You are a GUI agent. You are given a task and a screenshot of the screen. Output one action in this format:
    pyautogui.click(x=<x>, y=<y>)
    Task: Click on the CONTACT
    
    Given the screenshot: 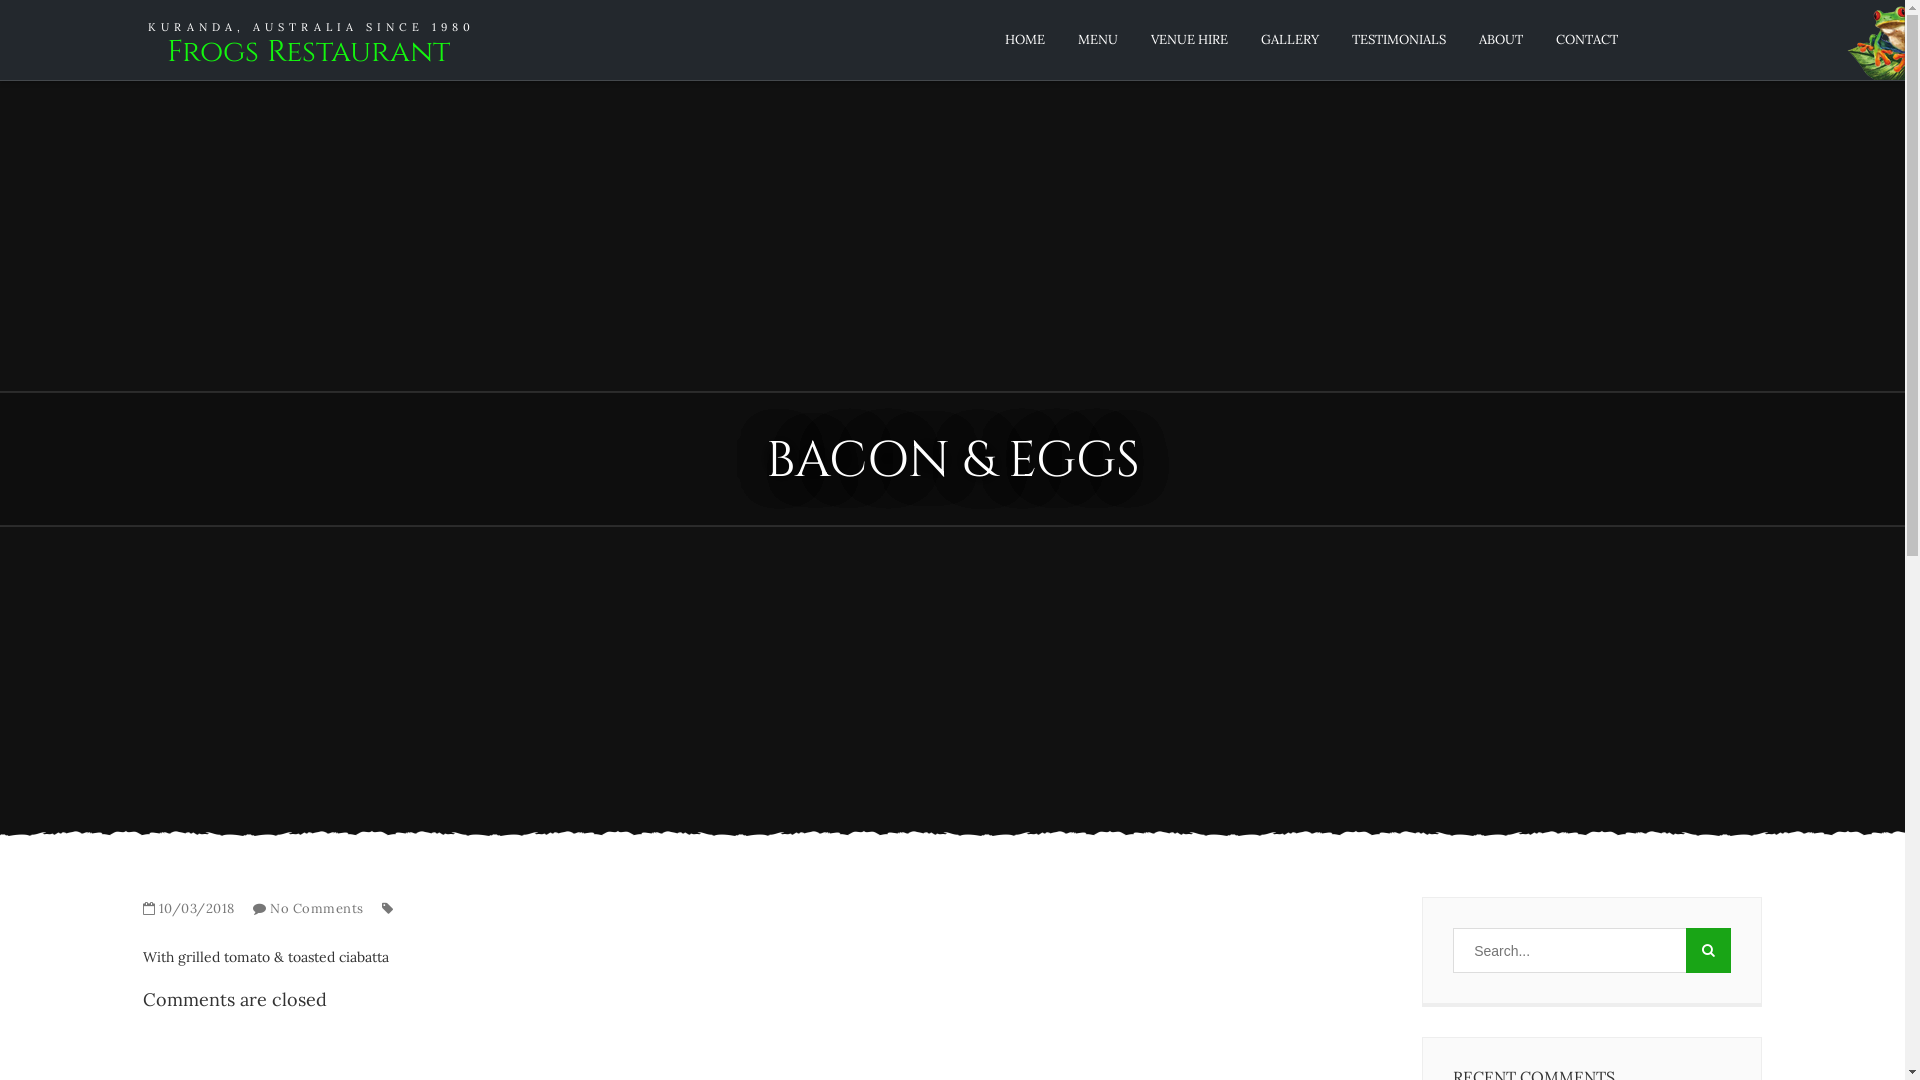 What is the action you would take?
    pyautogui.click(x=1587, y=40)
    